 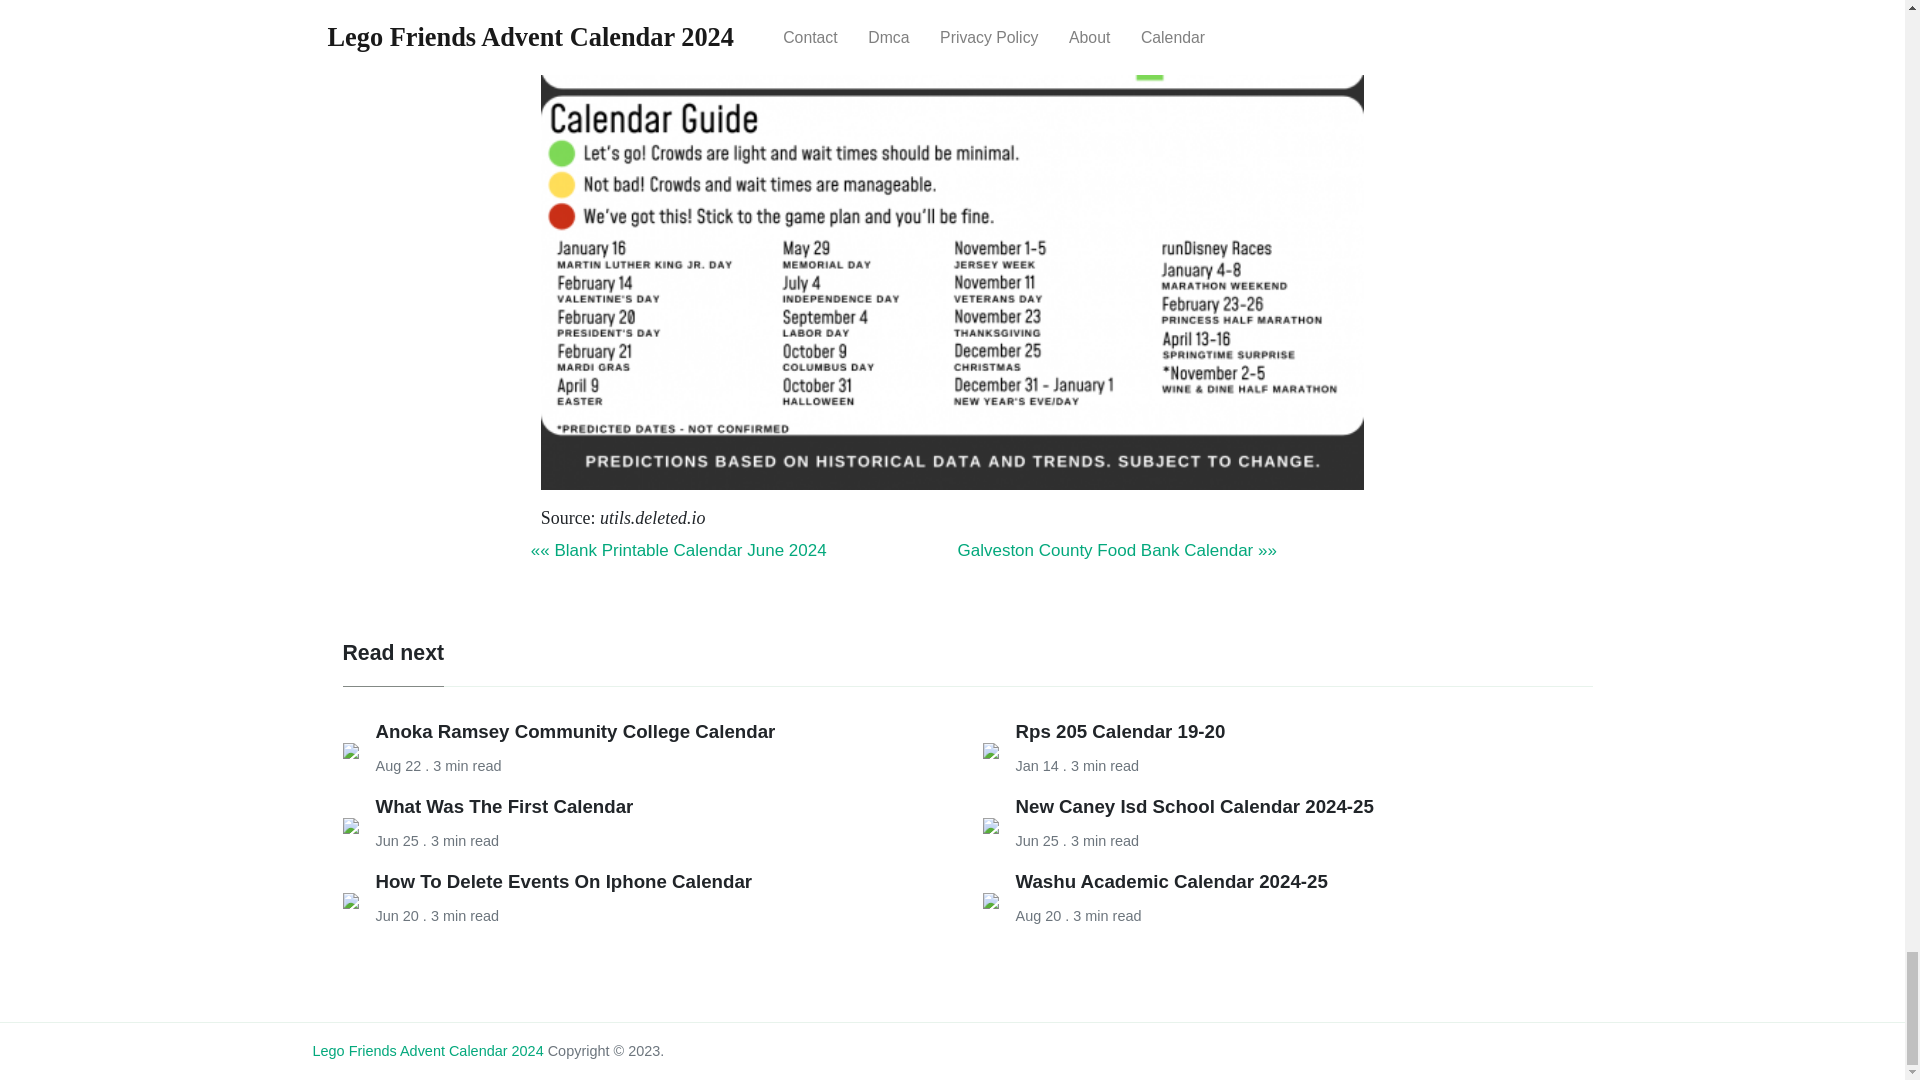 I want to click on Anoka Ramsey Community College Calendar, so click(x=576, y=731).